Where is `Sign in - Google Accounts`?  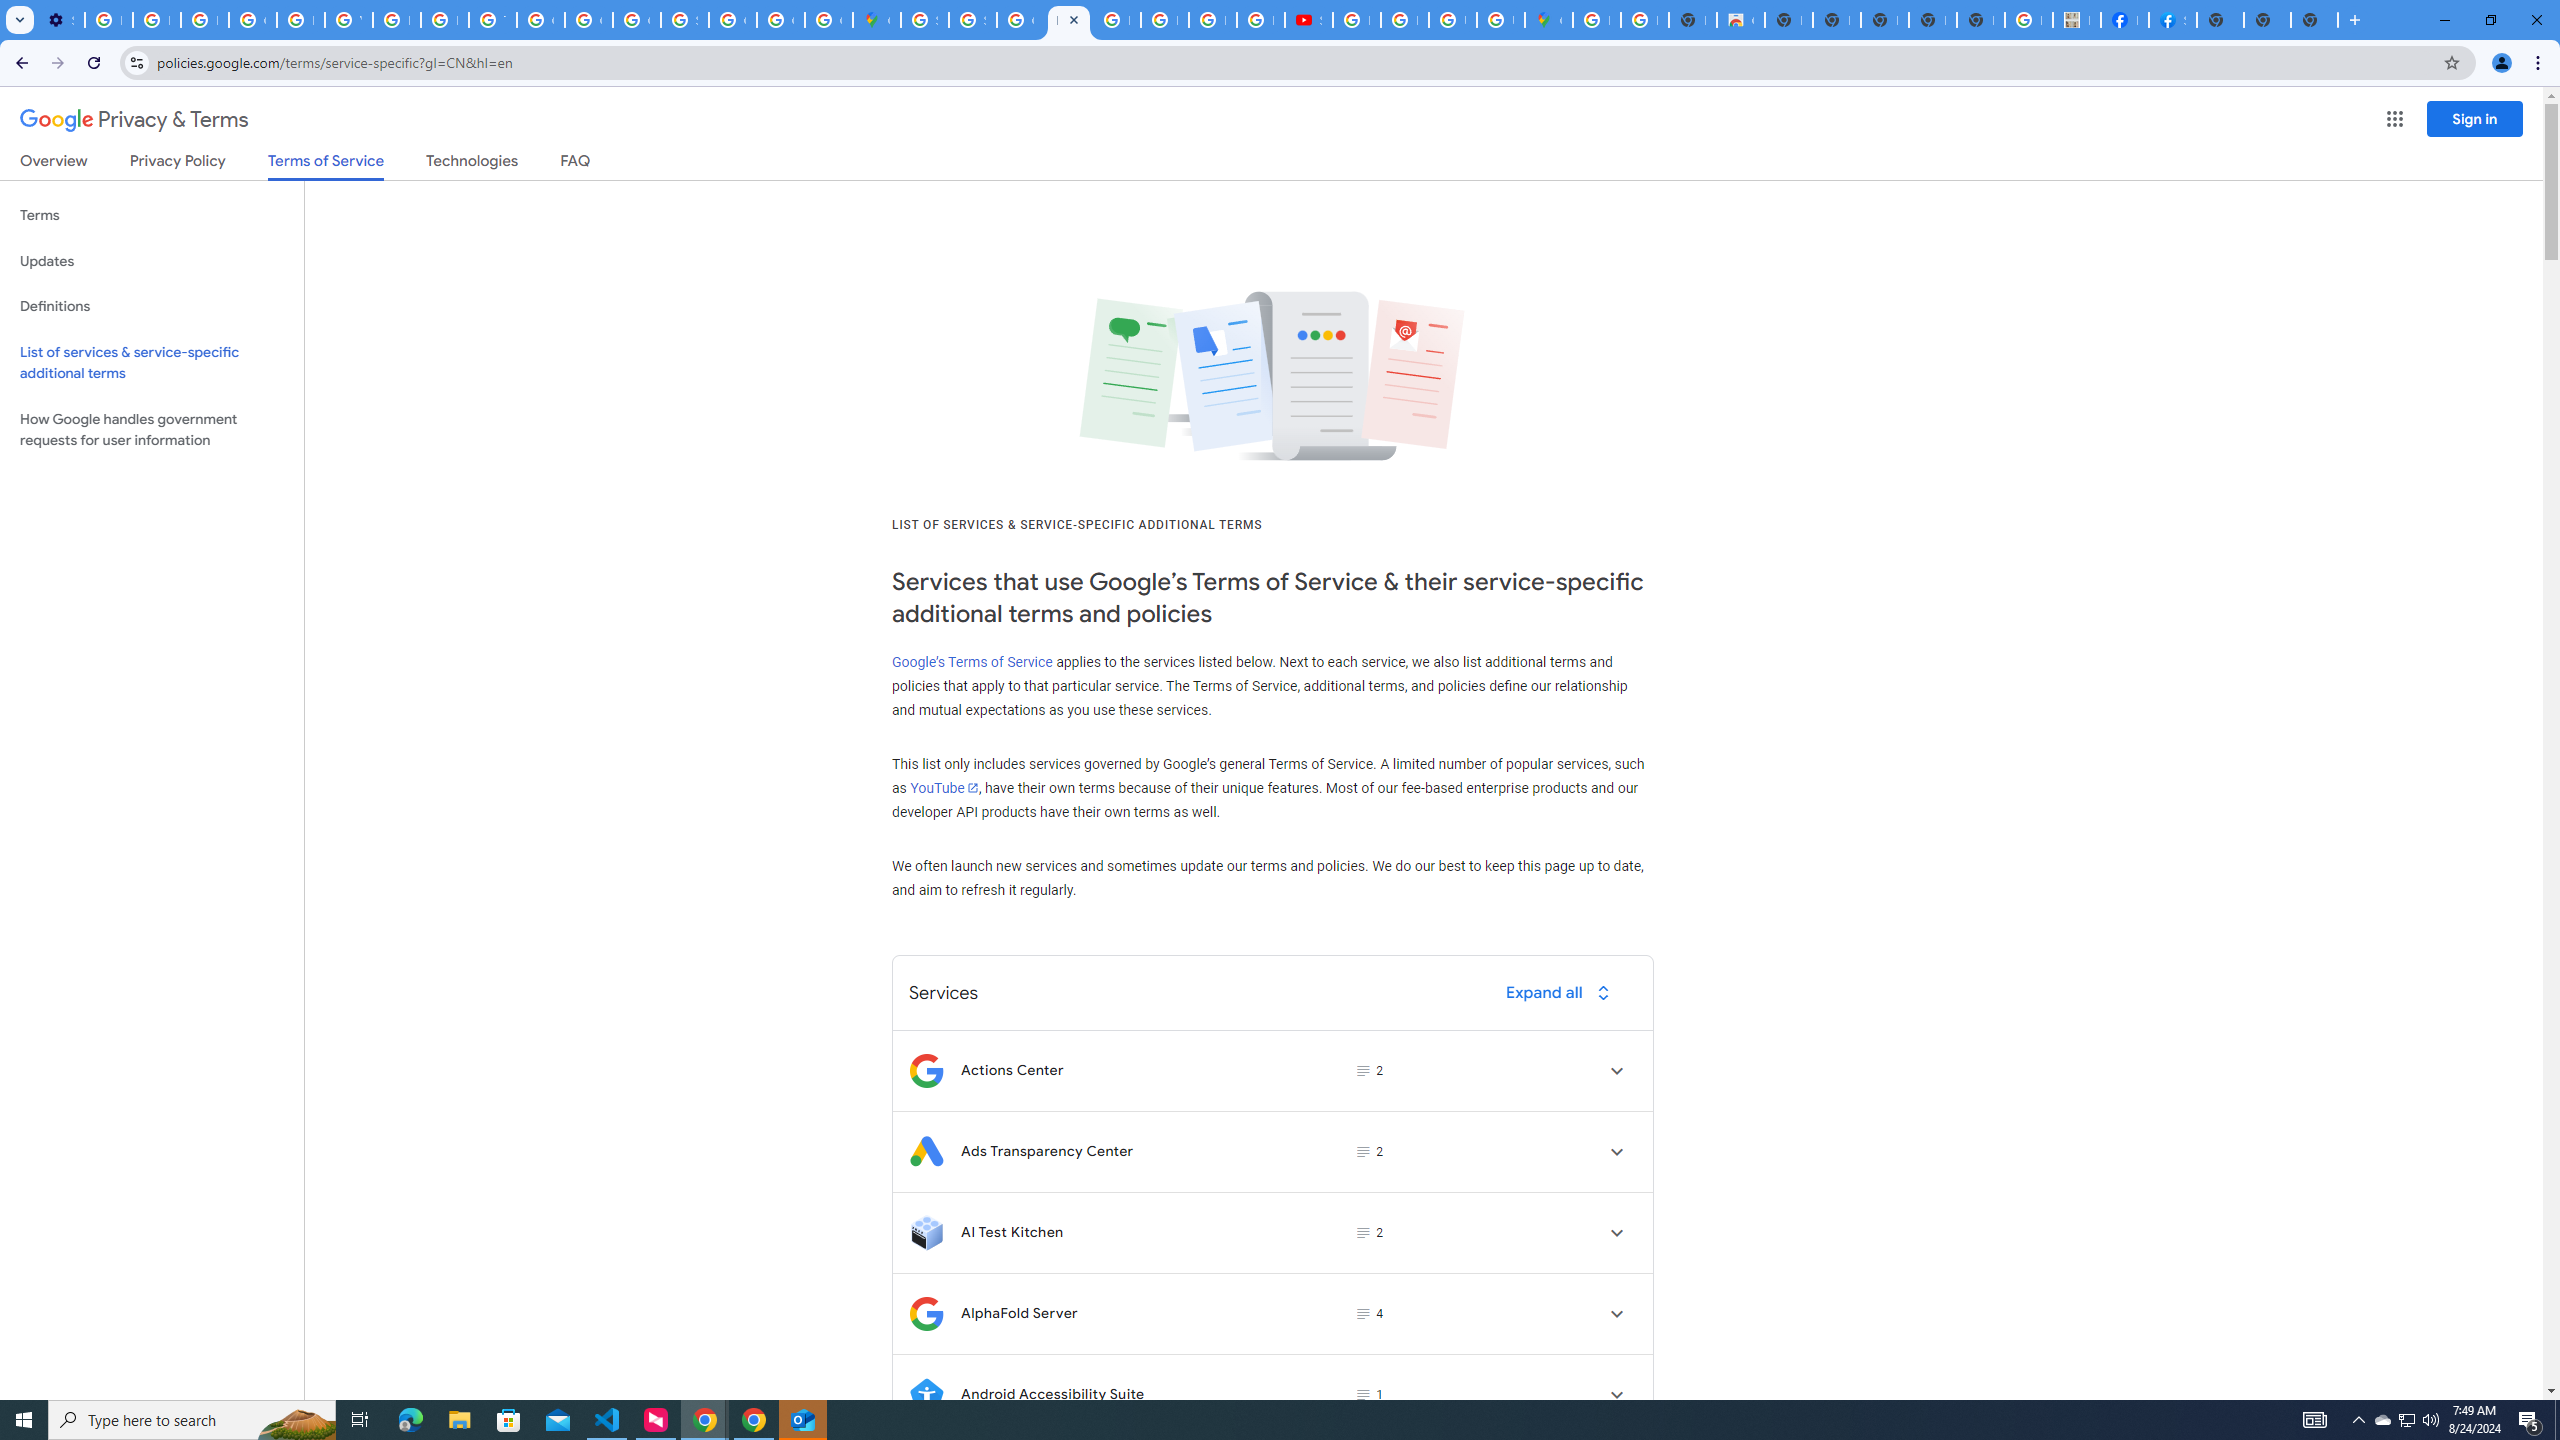
Sign in - Google Accounts is located at coordinates (684, 20).